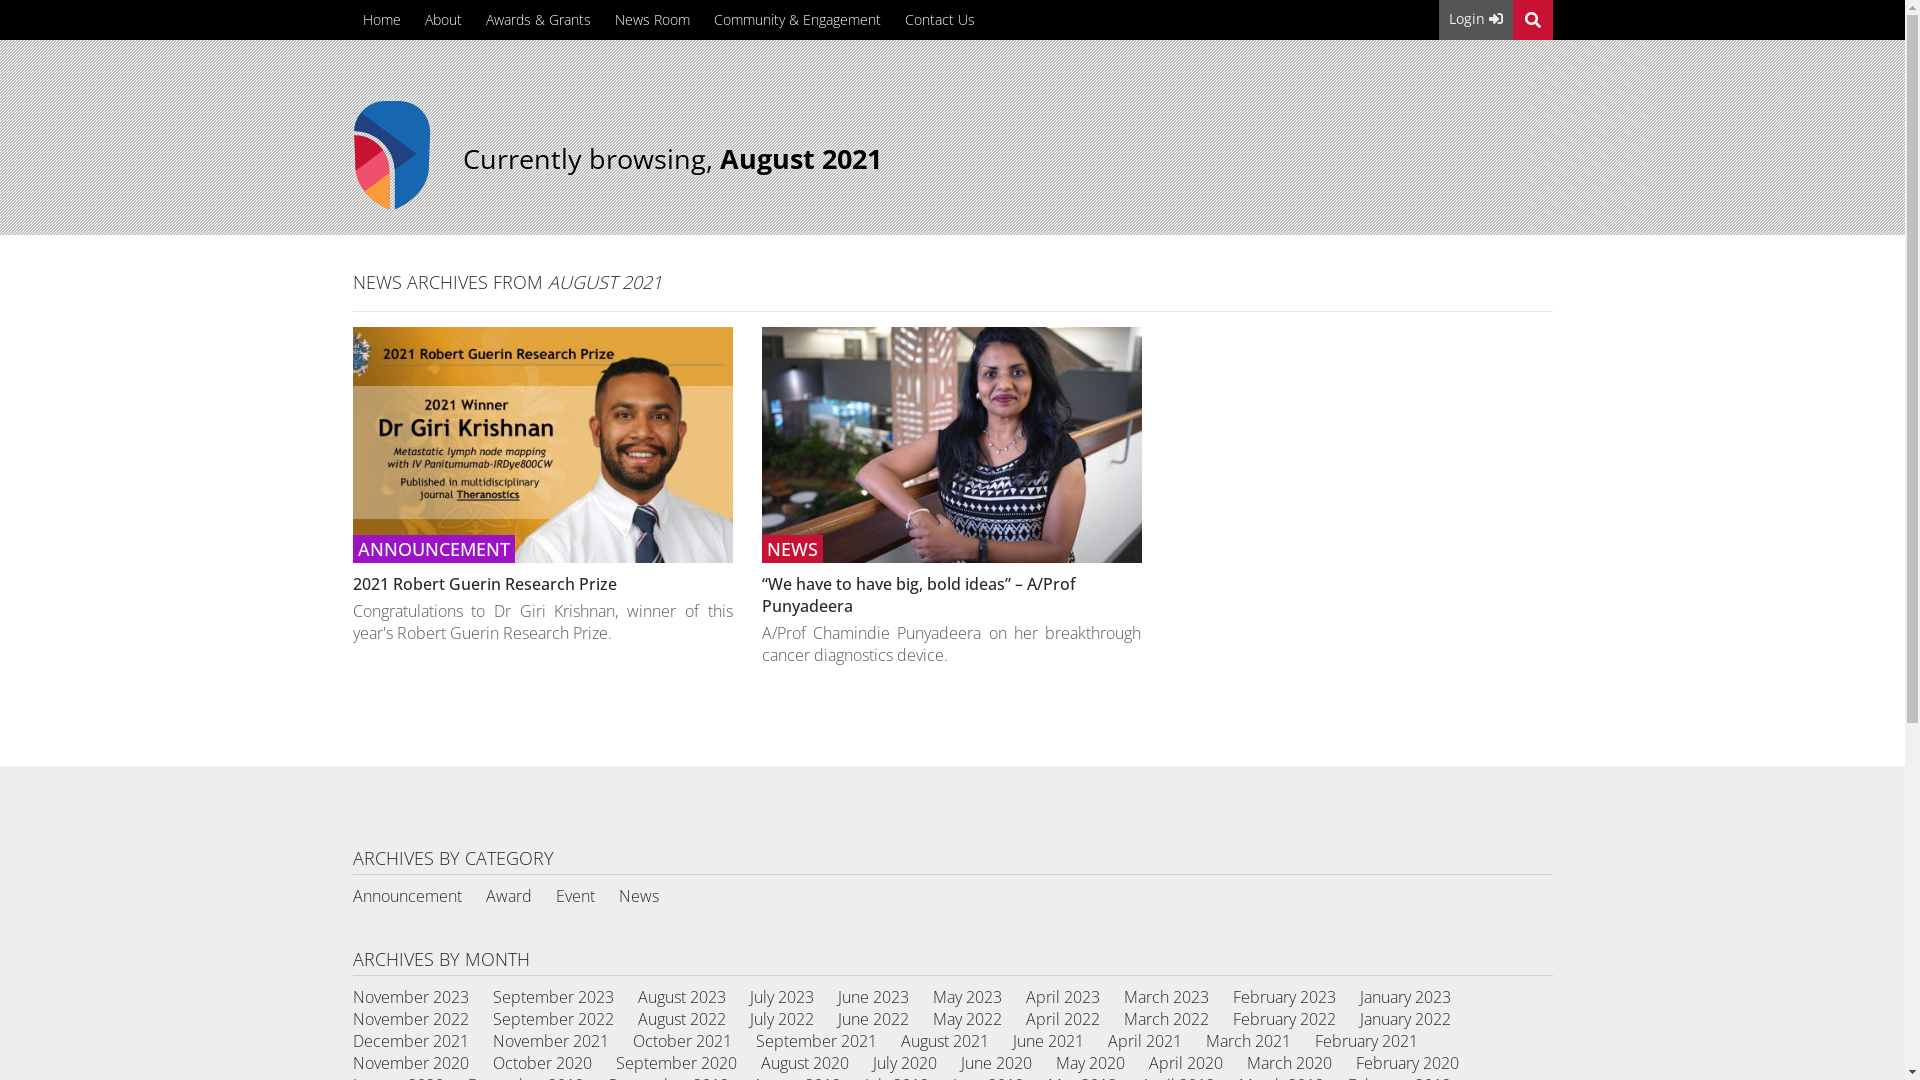  I want to click on News, so click(638, 896).